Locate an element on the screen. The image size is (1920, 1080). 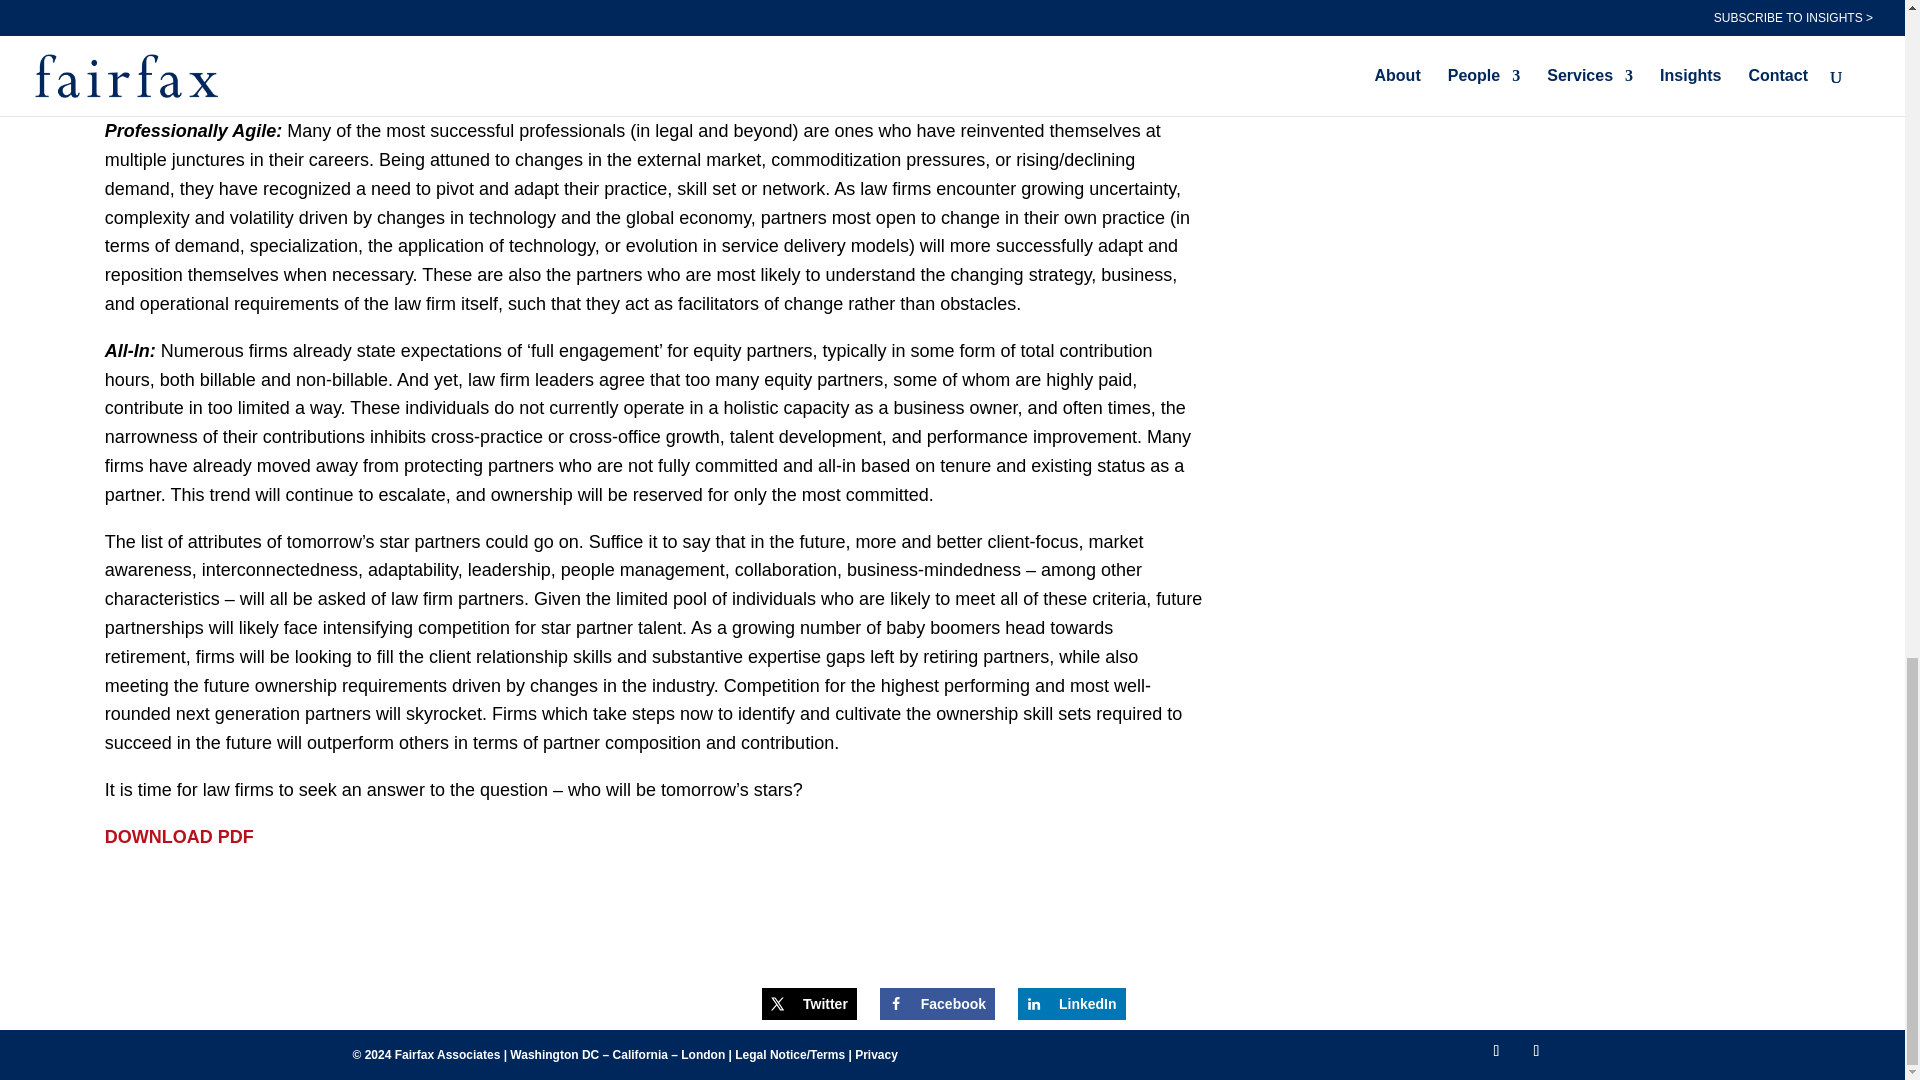
Follow on LinkedIn is located at coordinates (1536, 1050).